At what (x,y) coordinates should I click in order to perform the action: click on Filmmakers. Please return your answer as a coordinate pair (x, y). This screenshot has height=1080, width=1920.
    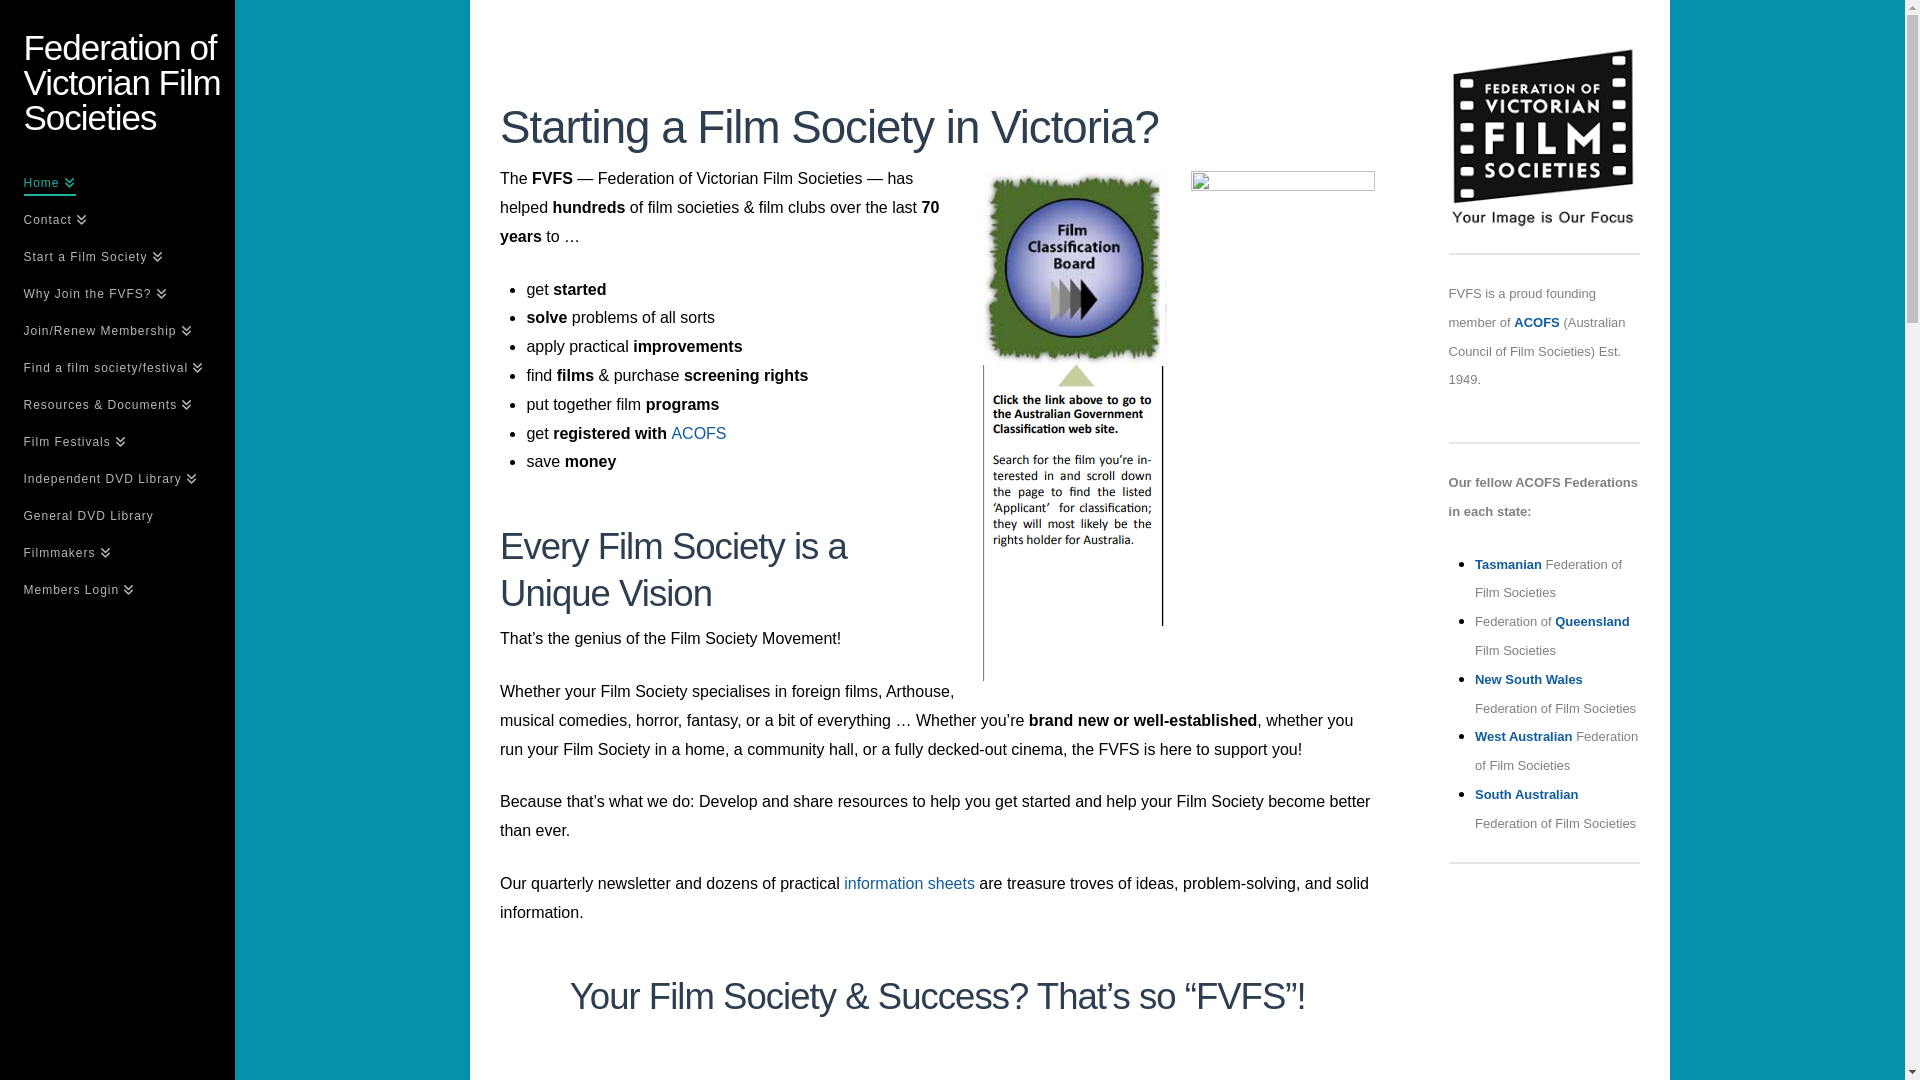
    Looking at the image, I should click on (118, 556).